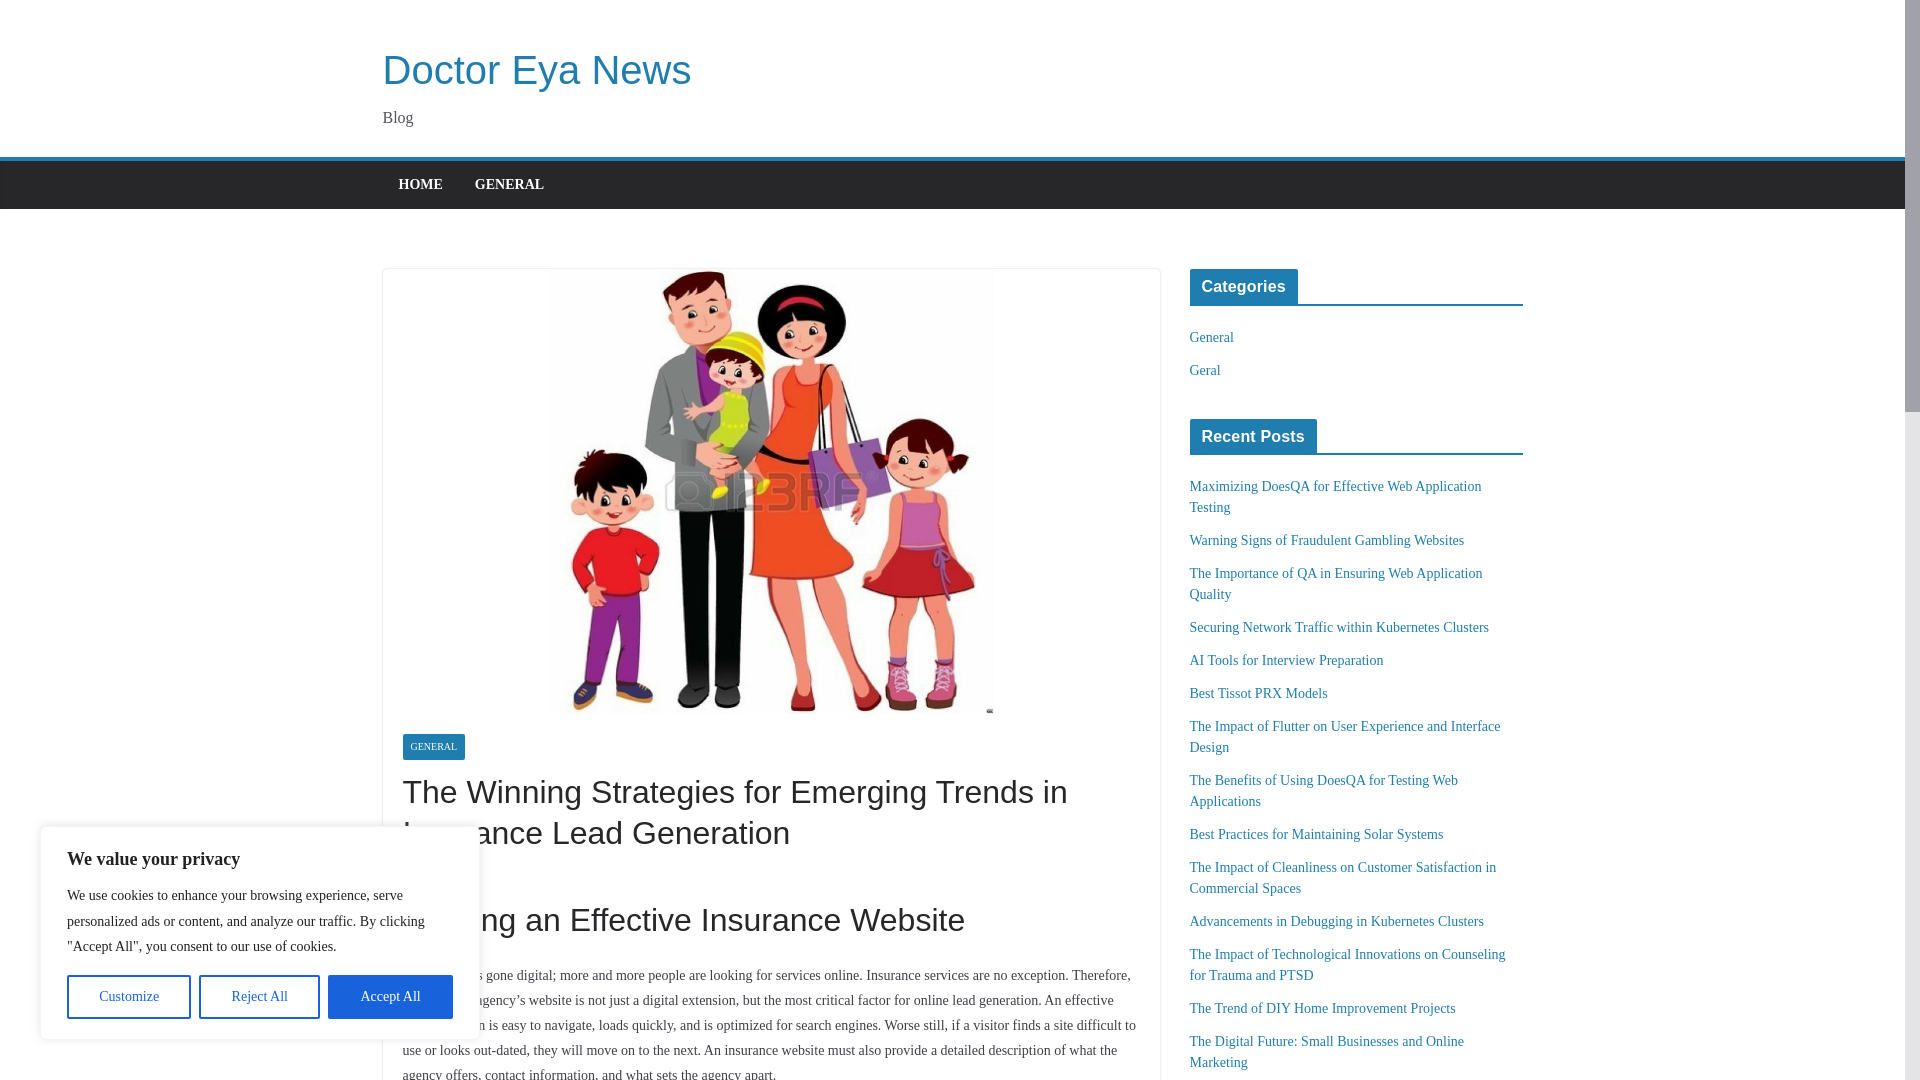 This screenshot has width=1920, height=1080. What do you see at coordinates (536, 69) in the screenshot?
I see `Doctor Eya News` at bounding box center [536, 69].